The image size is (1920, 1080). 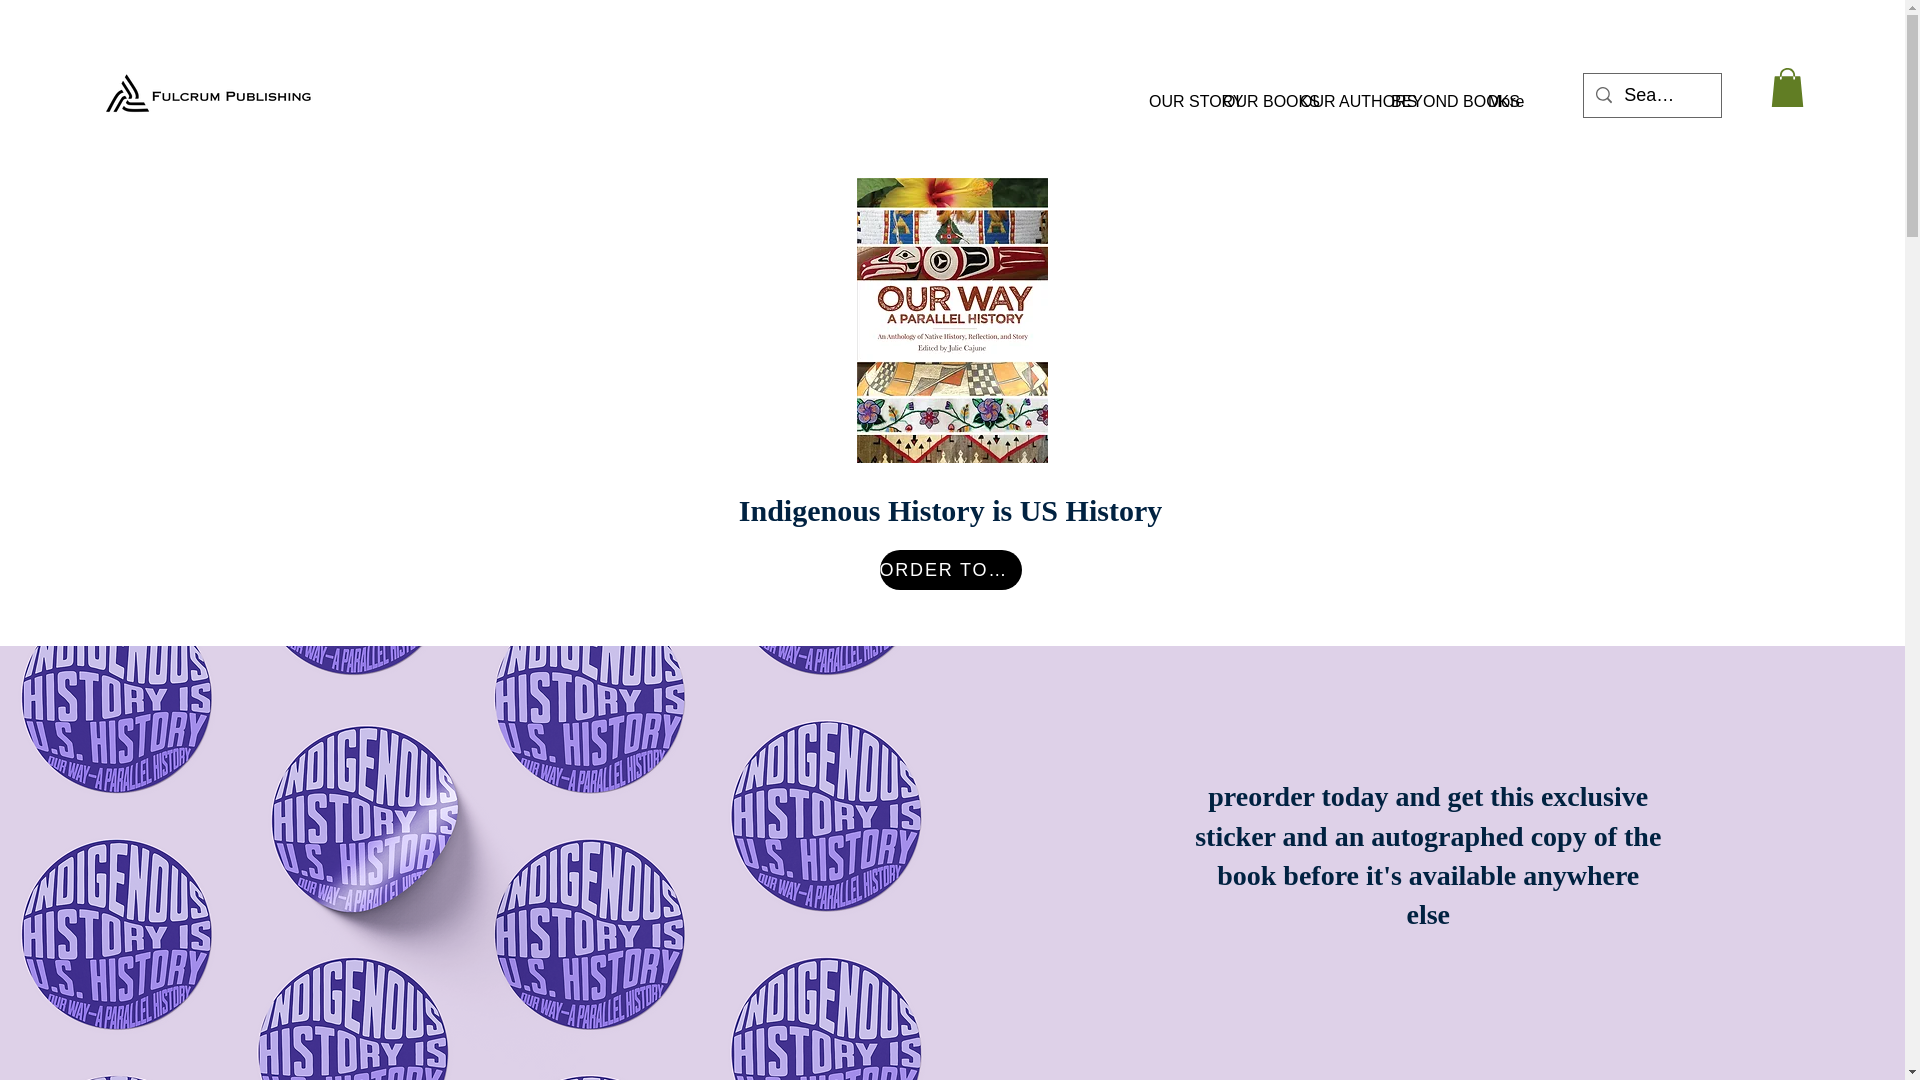 I want to click on BEYOND BOOKS, so click(x=1431, y=92).